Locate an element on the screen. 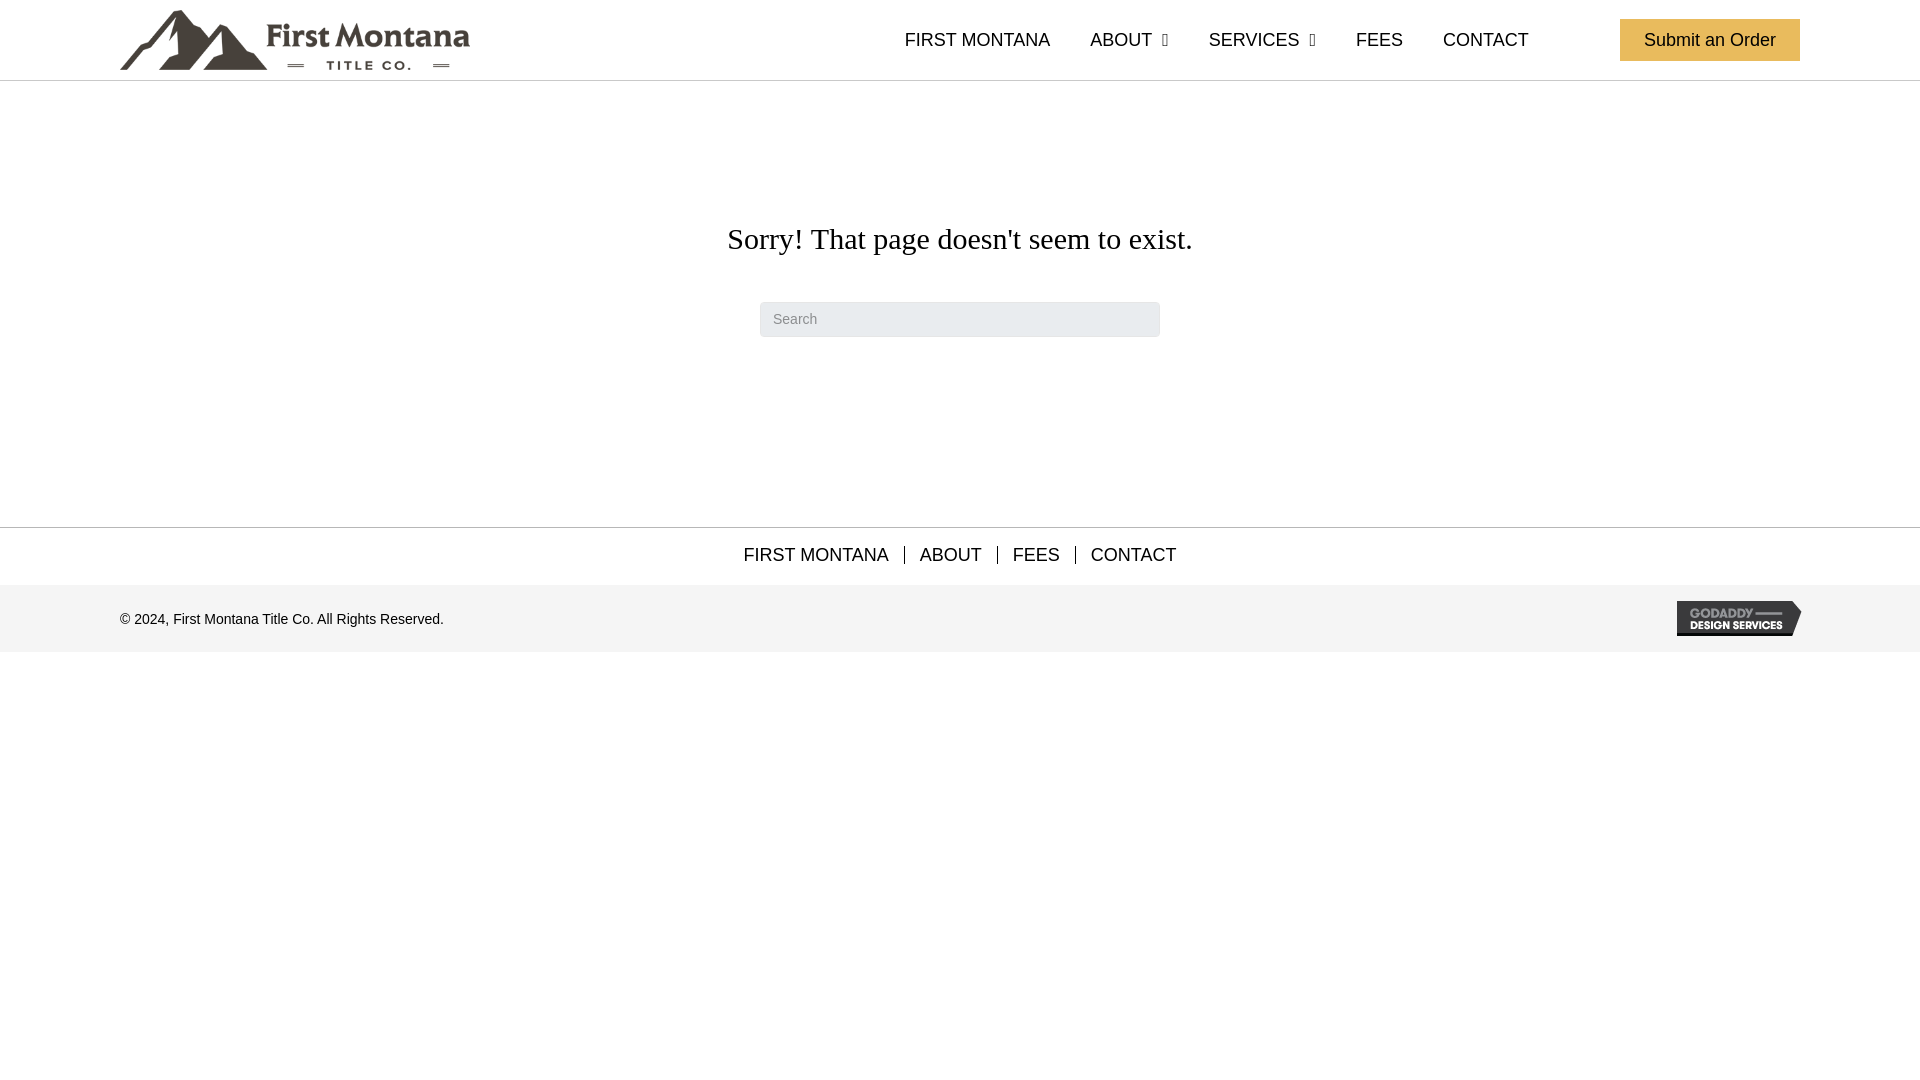 This screenshot has height=1080, width=1920. CONTACT is located at coordinates (1134, 554).